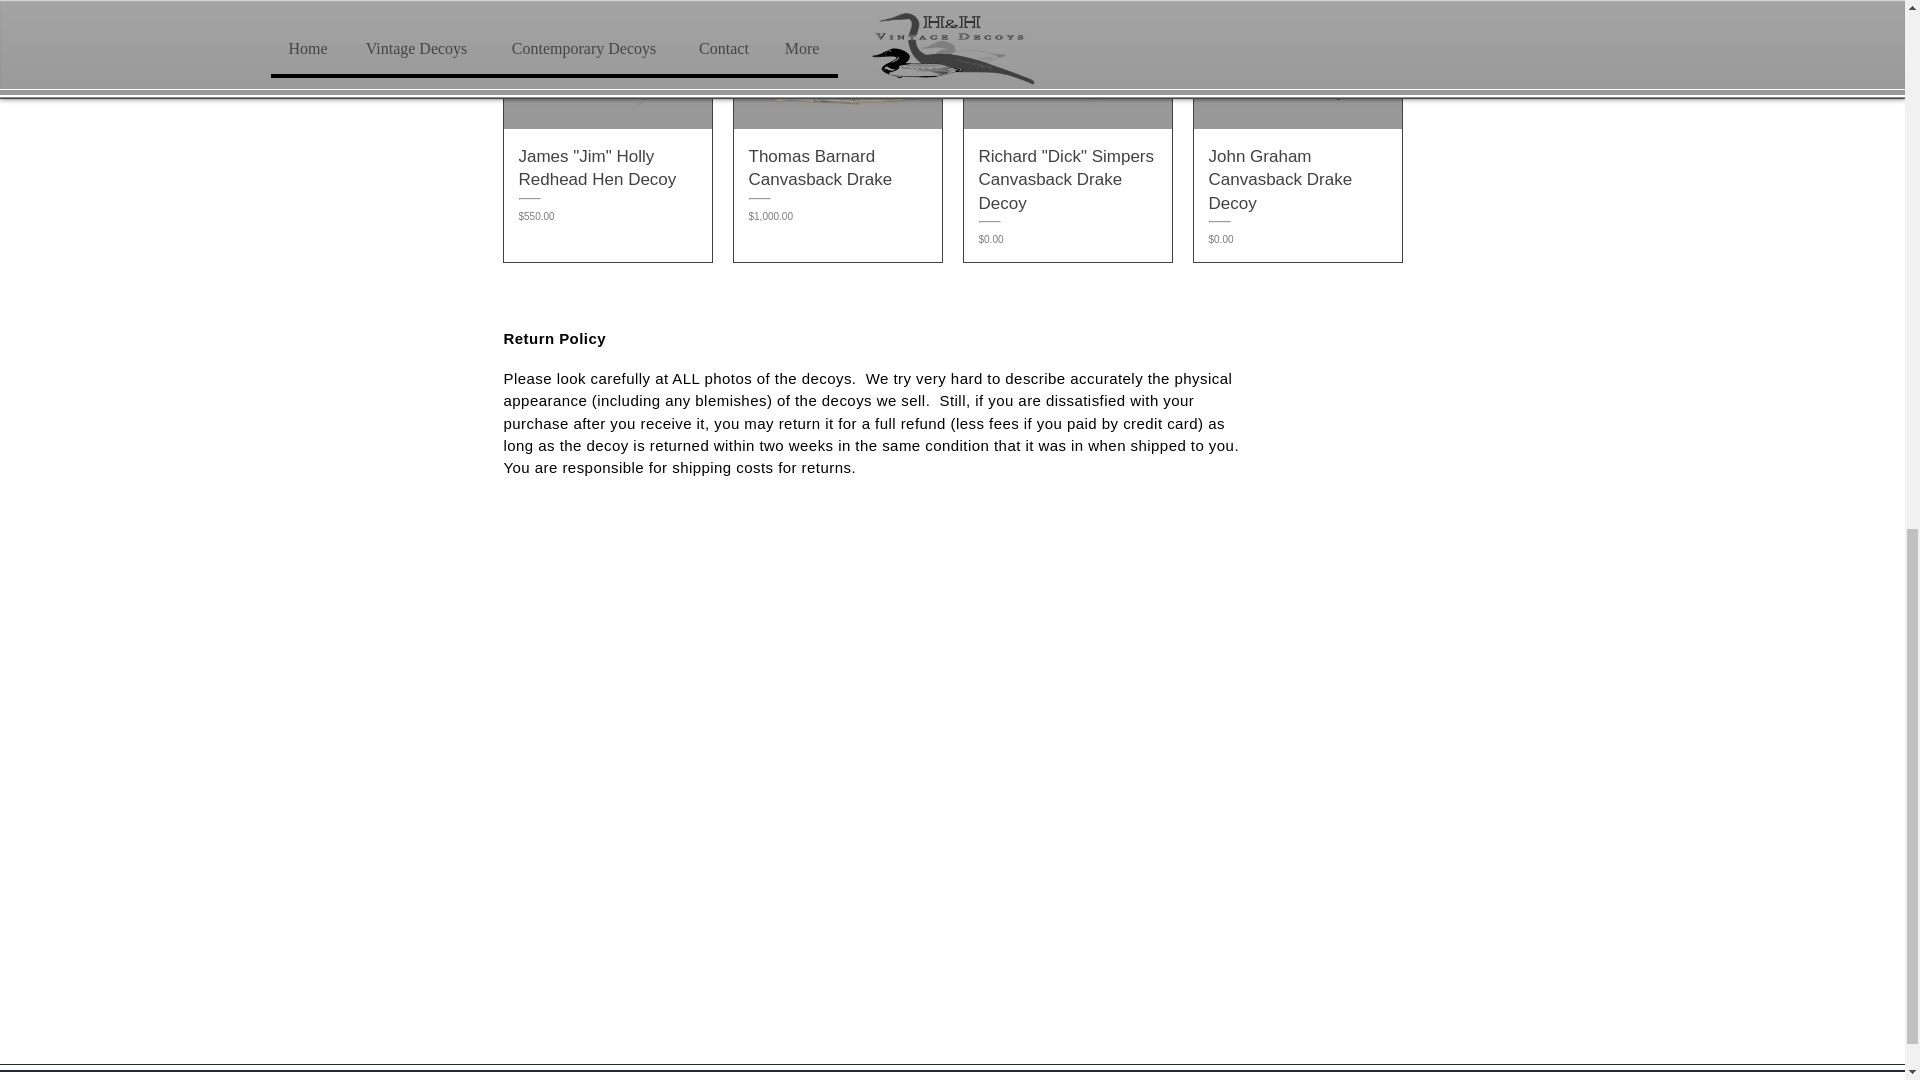 Image resolution: width=1920 pixels, height=1080 pixels. What do you see at coordinates (1067, 64) in the screenshot?
I see `SOLD` at bounding box center [1067, 64].